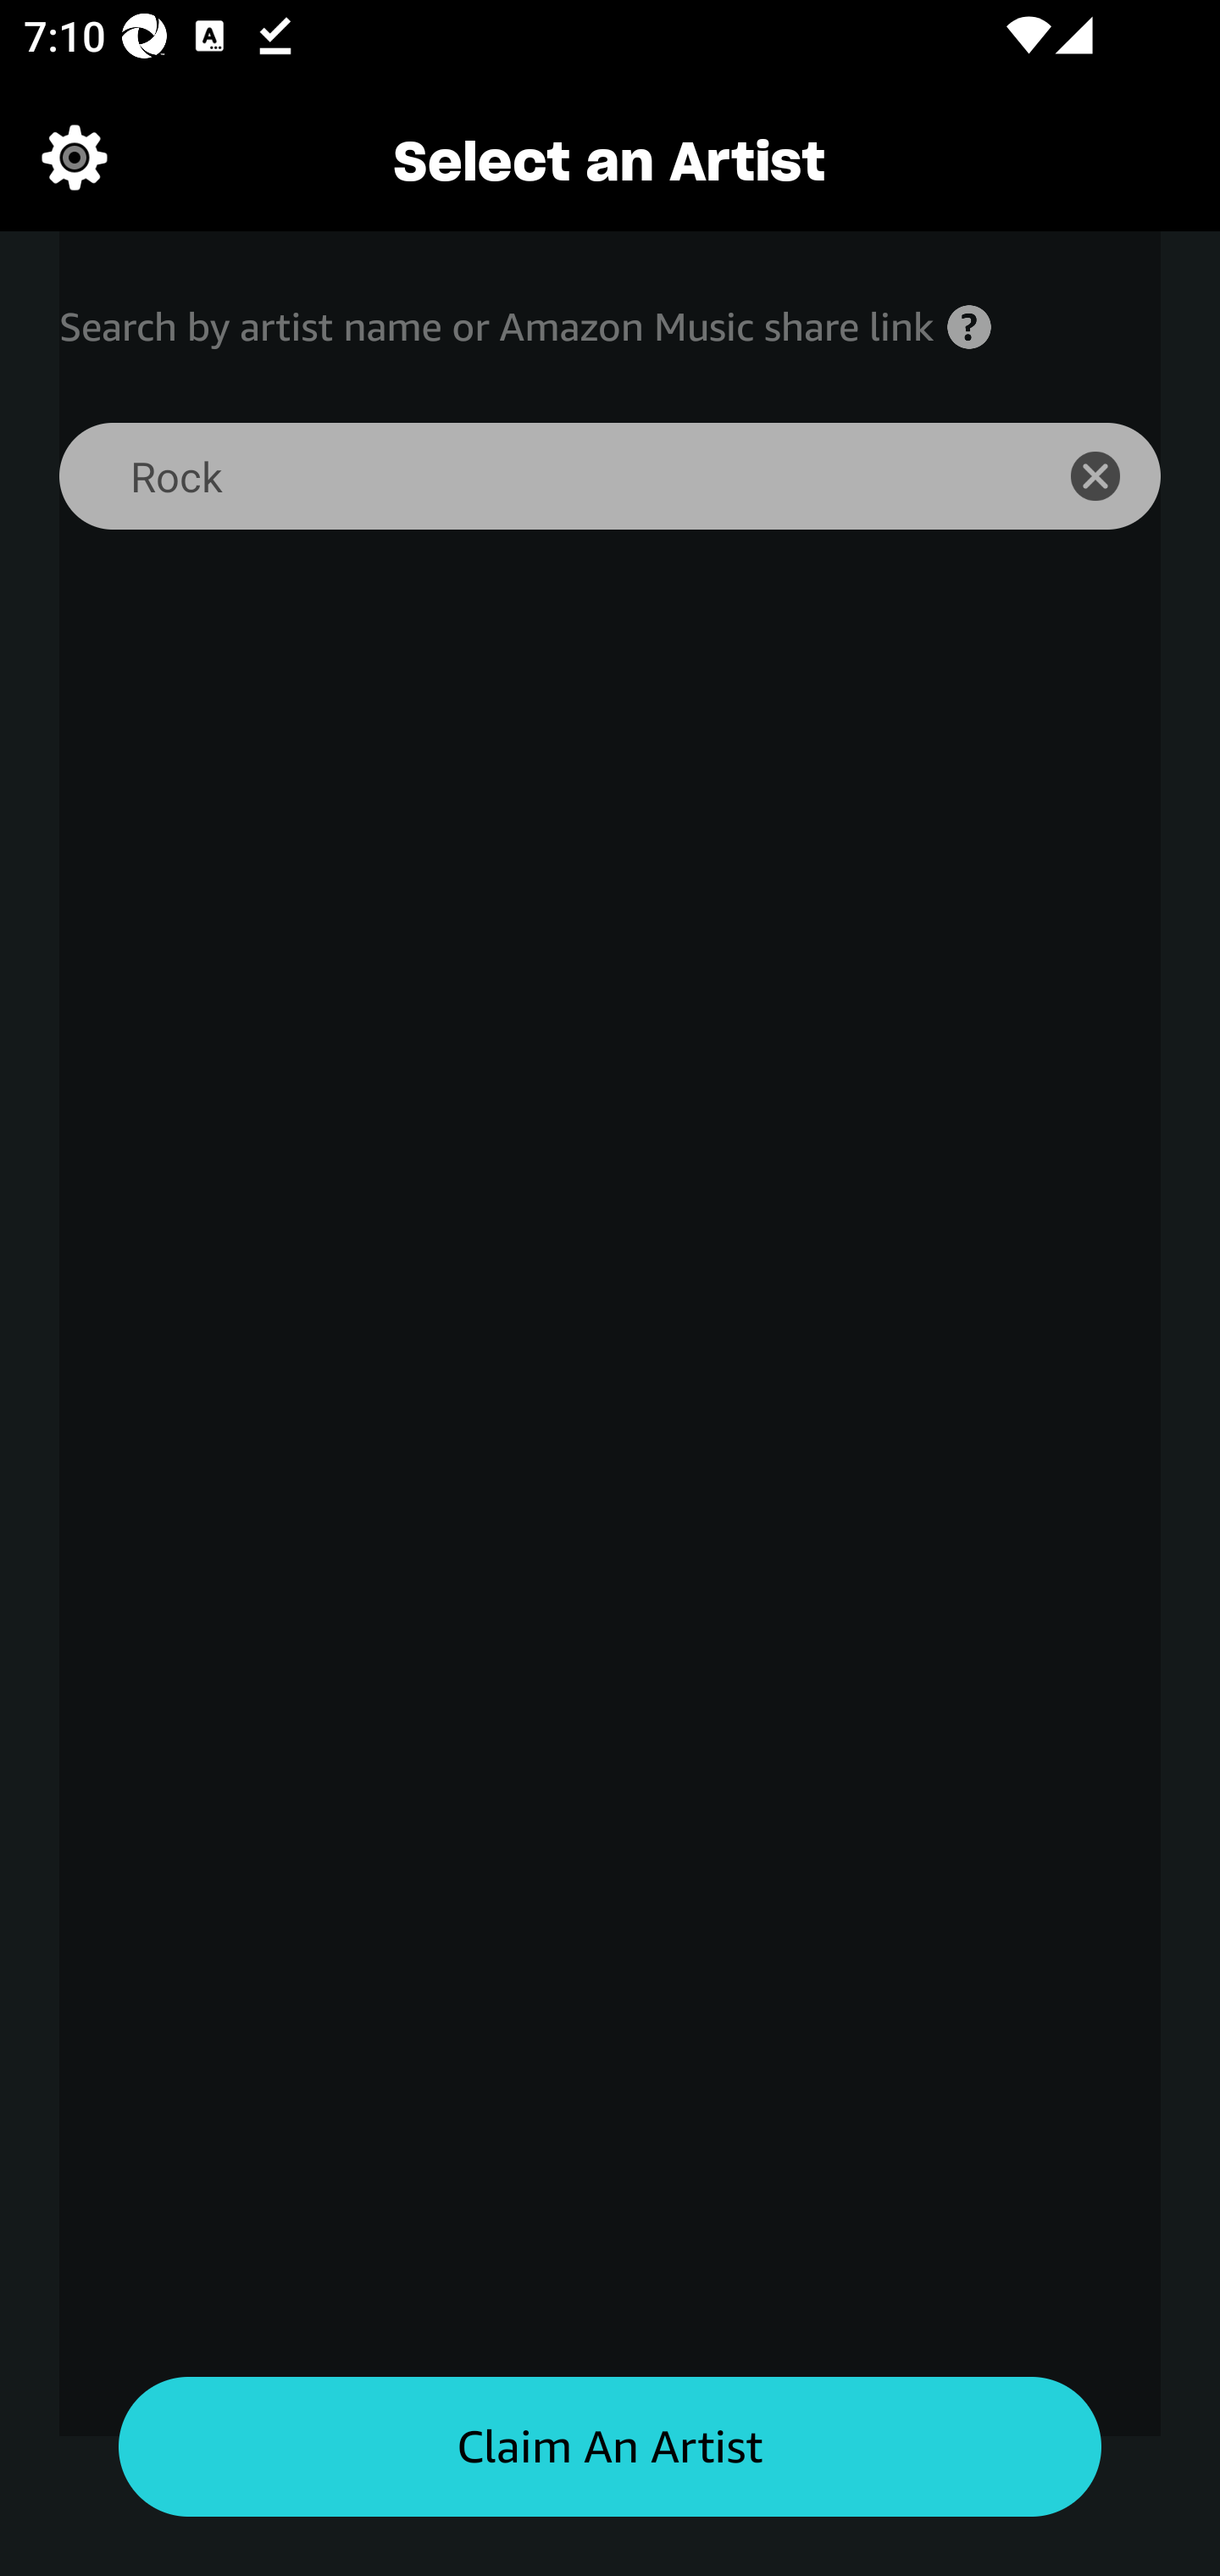 The height and width of the screenshot is (2576, 1220). I want to click on  icon, so click(1113, 476).